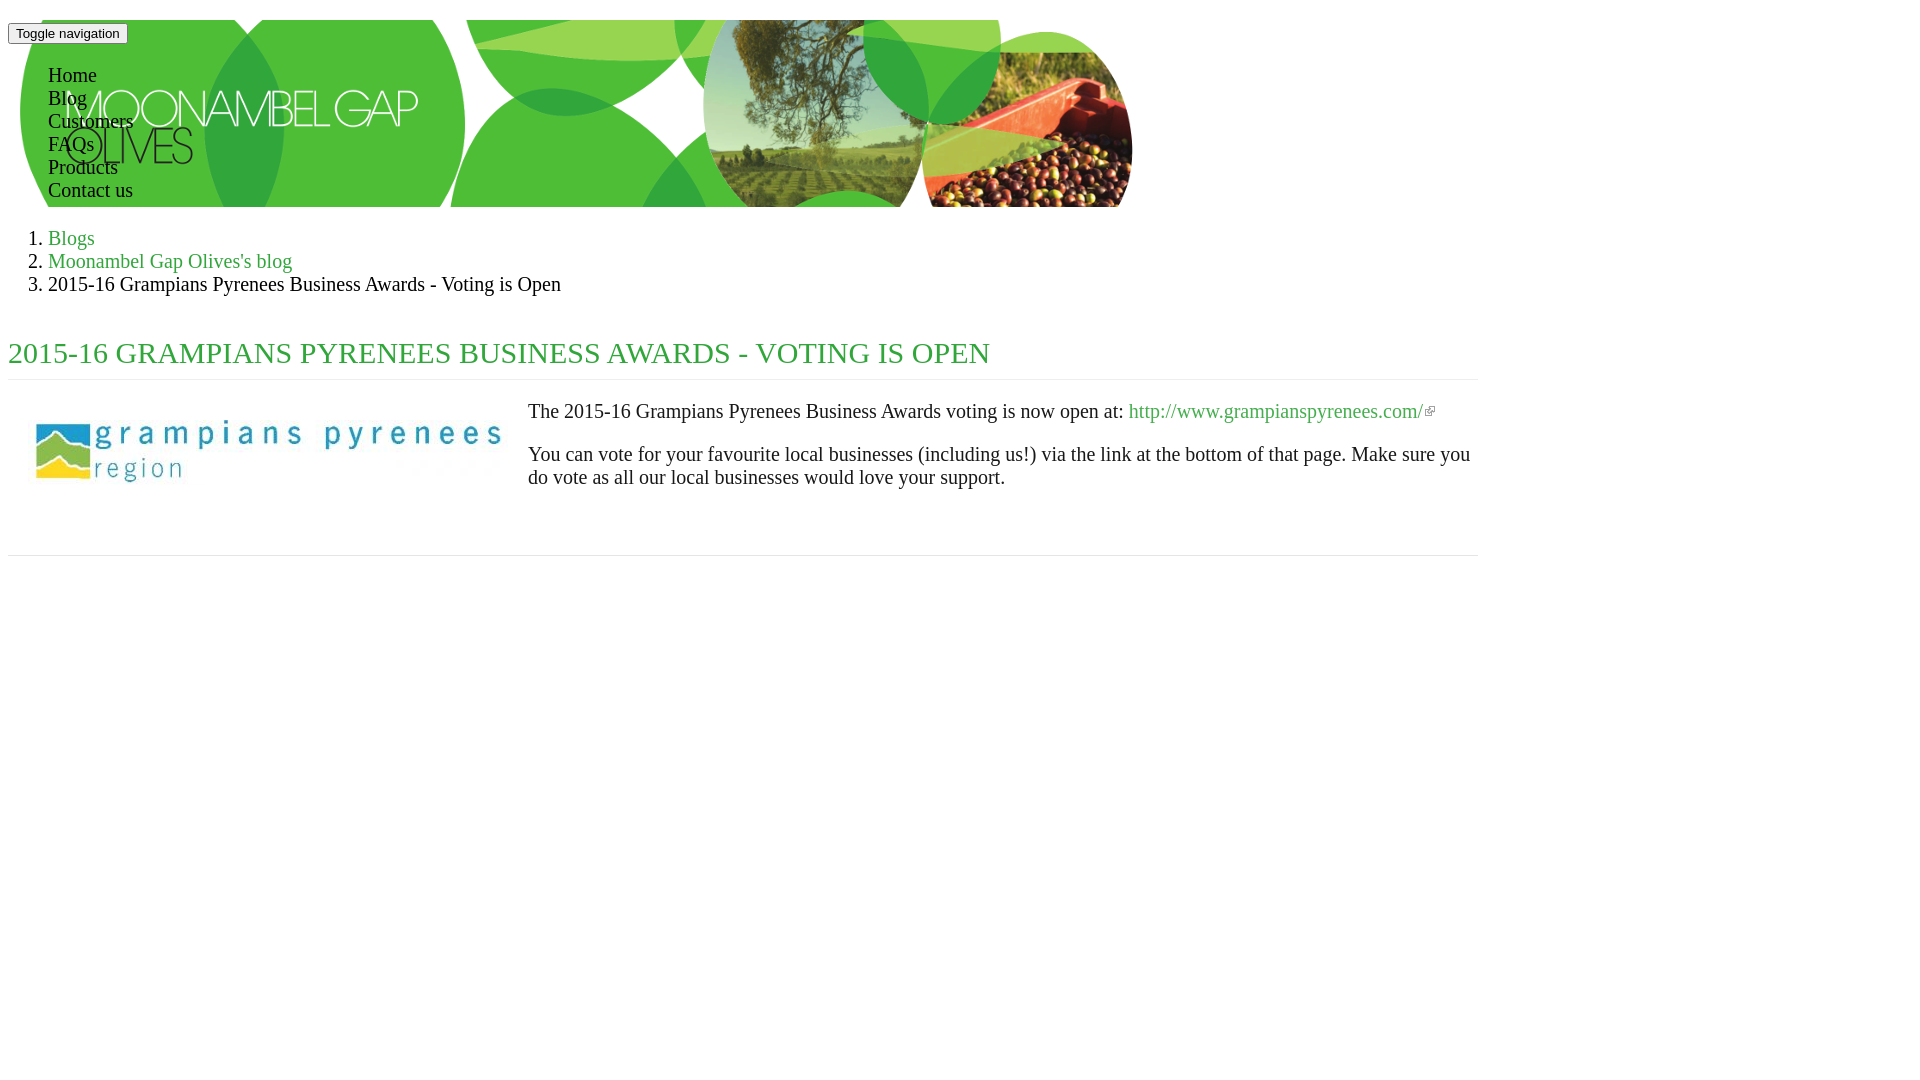  I want to click on Moonambel Gap Olives's blog, so click(170, 261).